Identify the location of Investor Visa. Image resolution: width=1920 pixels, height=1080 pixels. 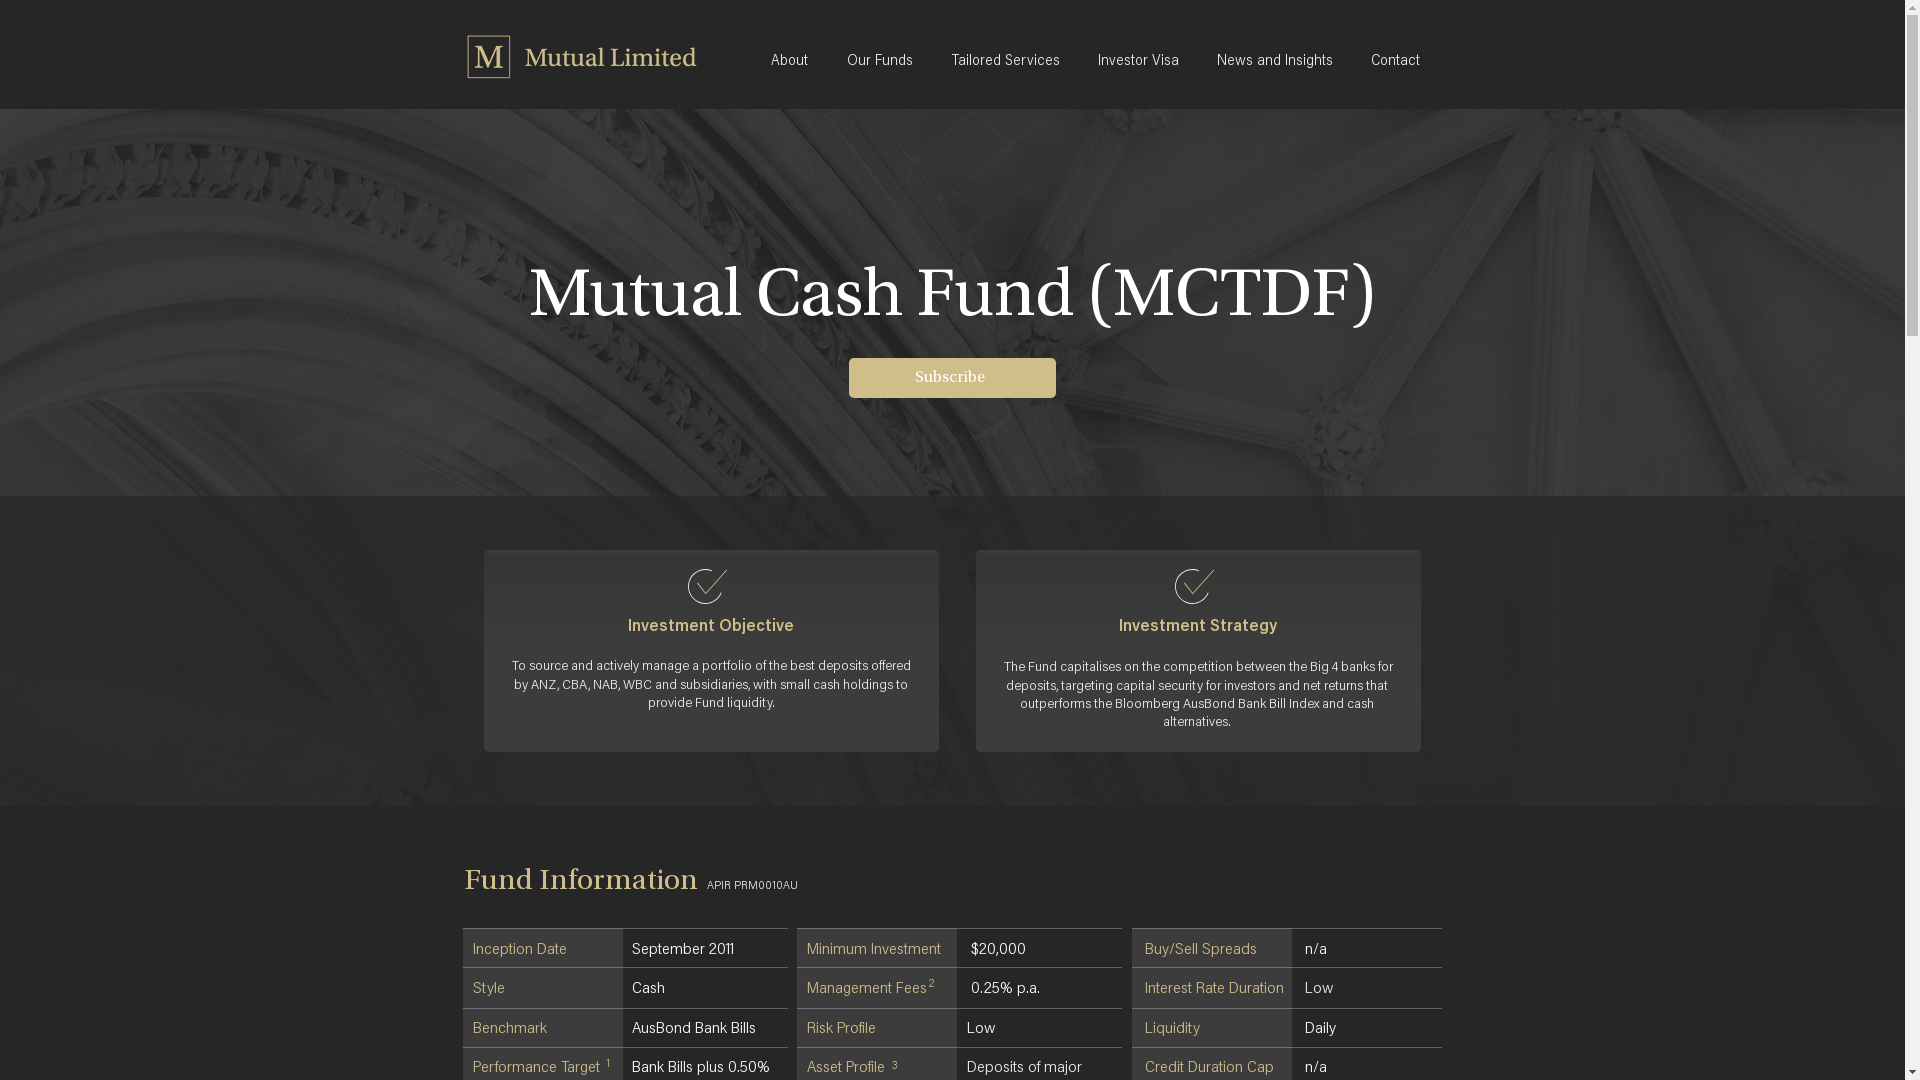
(1142, 60).